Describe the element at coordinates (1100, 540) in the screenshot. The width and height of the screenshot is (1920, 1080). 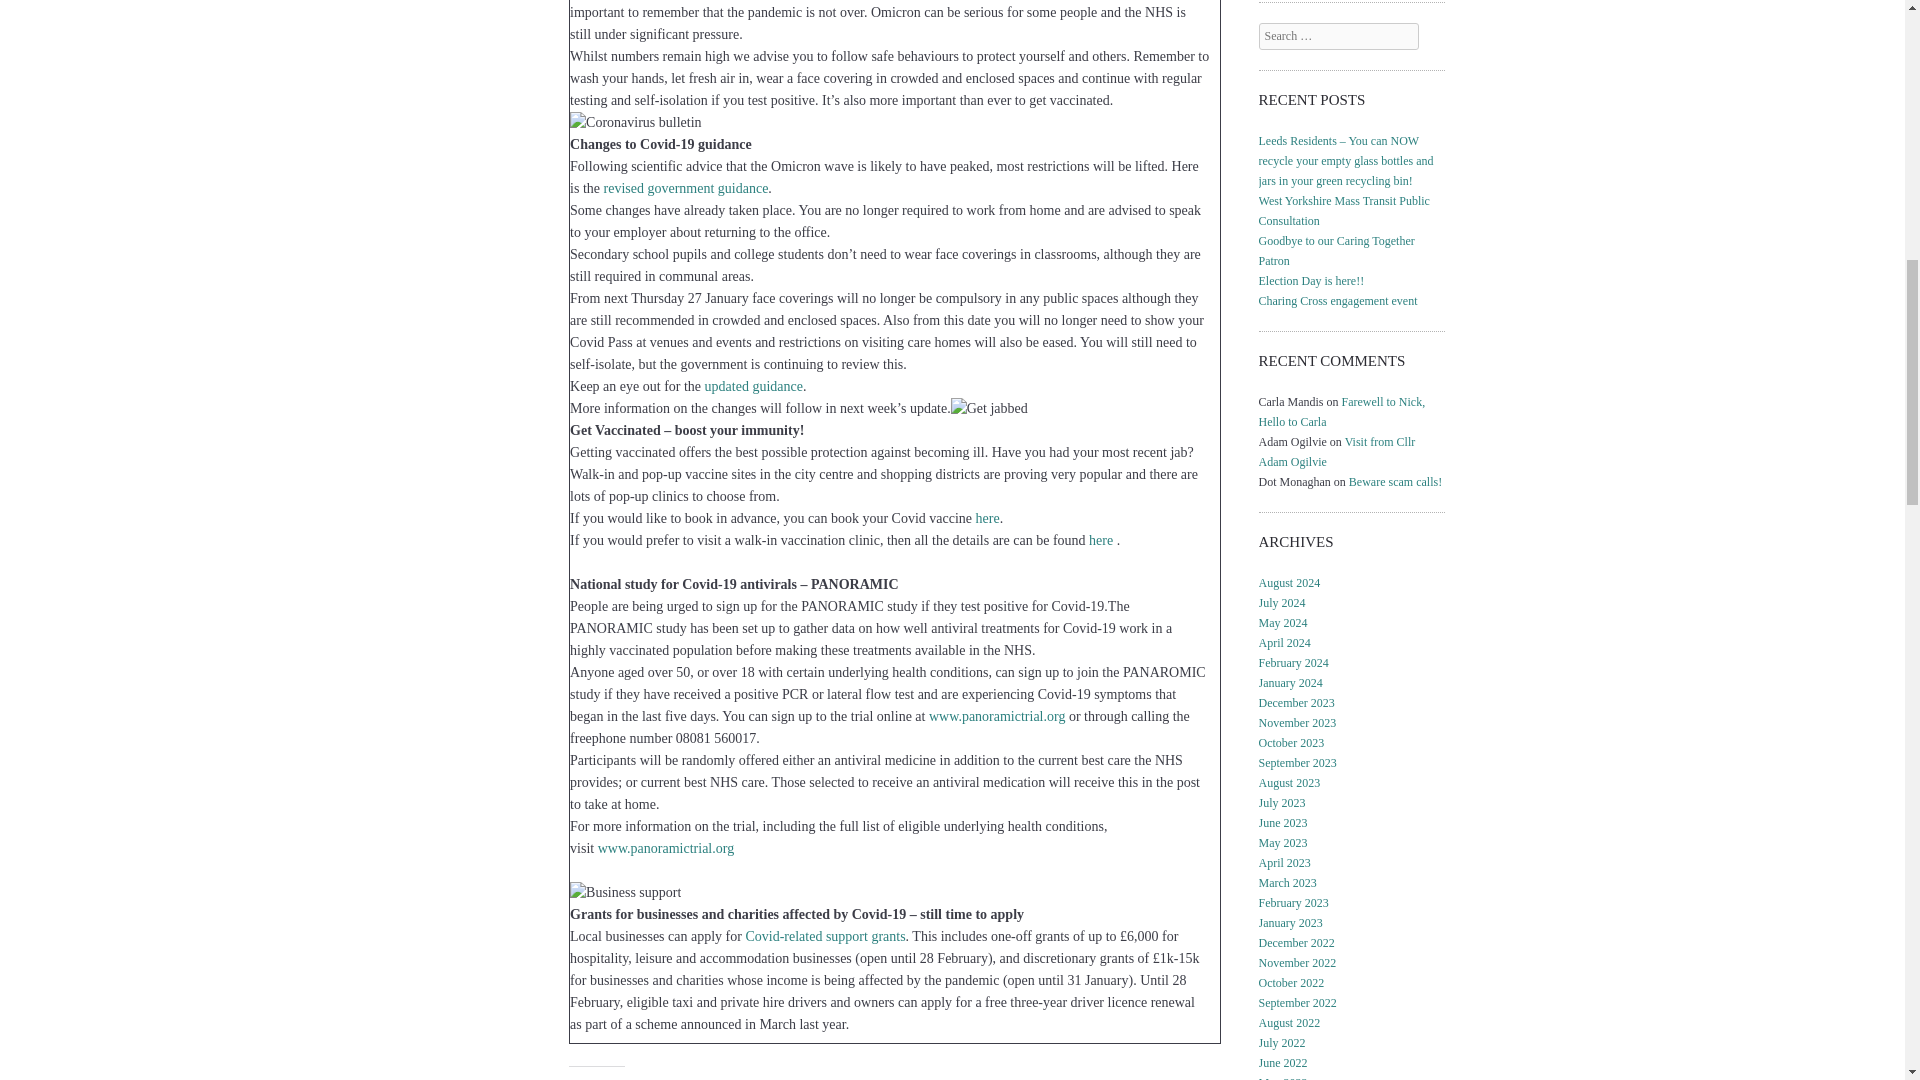
I see `here` at that location.